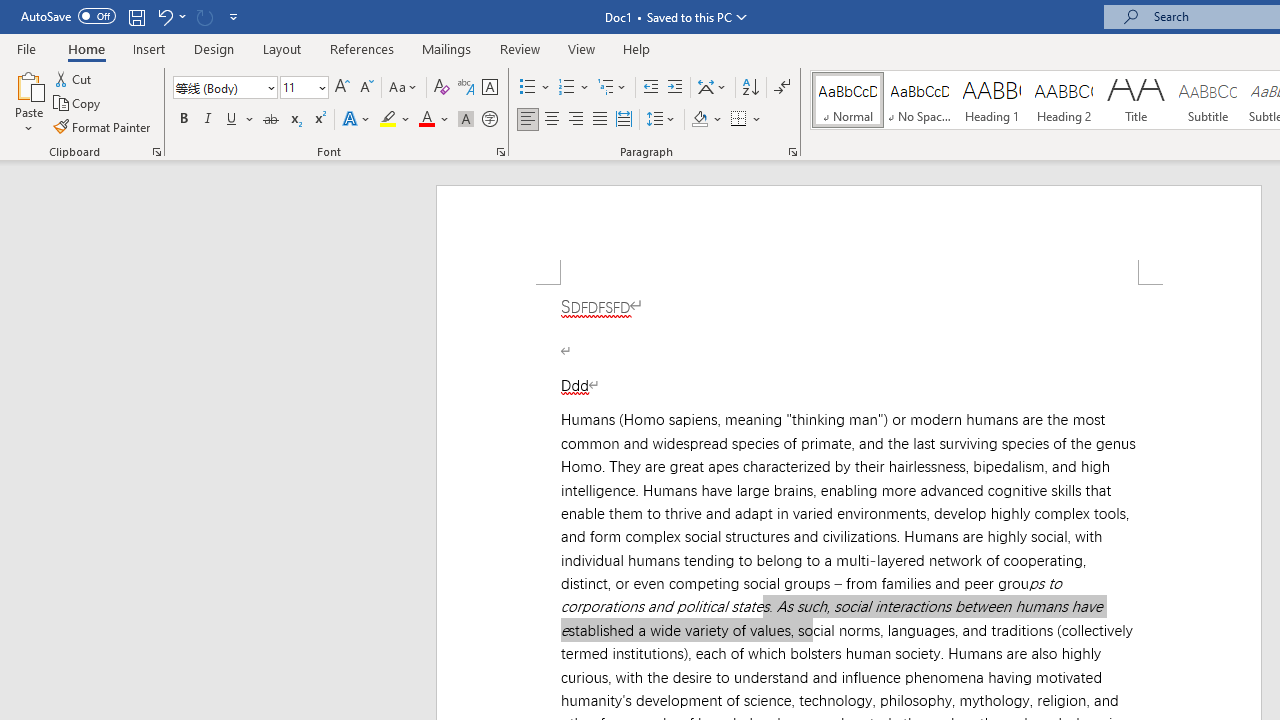 The width and height of the screenshot is (1280, 720). I want to click on Distributed, so click(624, 120).